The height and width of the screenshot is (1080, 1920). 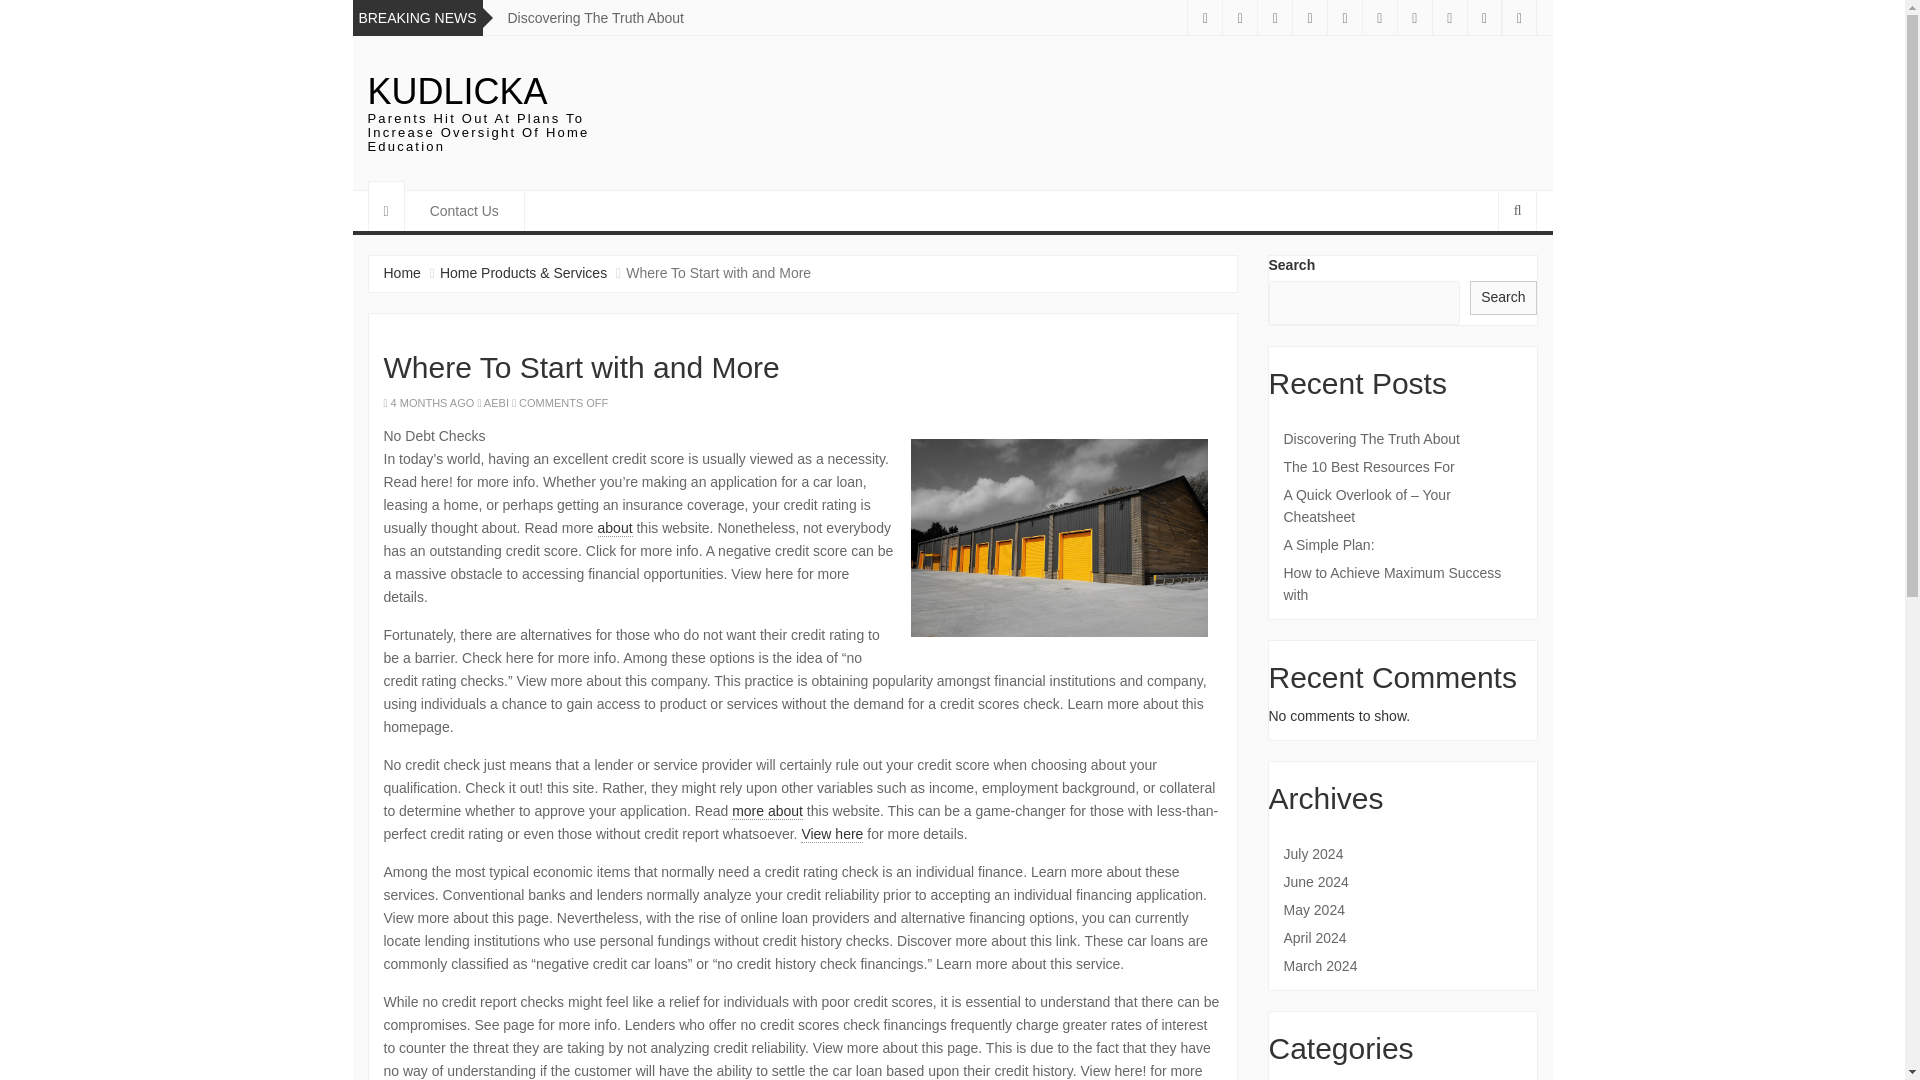 I want to click on more about, so click(x=766, y=811).